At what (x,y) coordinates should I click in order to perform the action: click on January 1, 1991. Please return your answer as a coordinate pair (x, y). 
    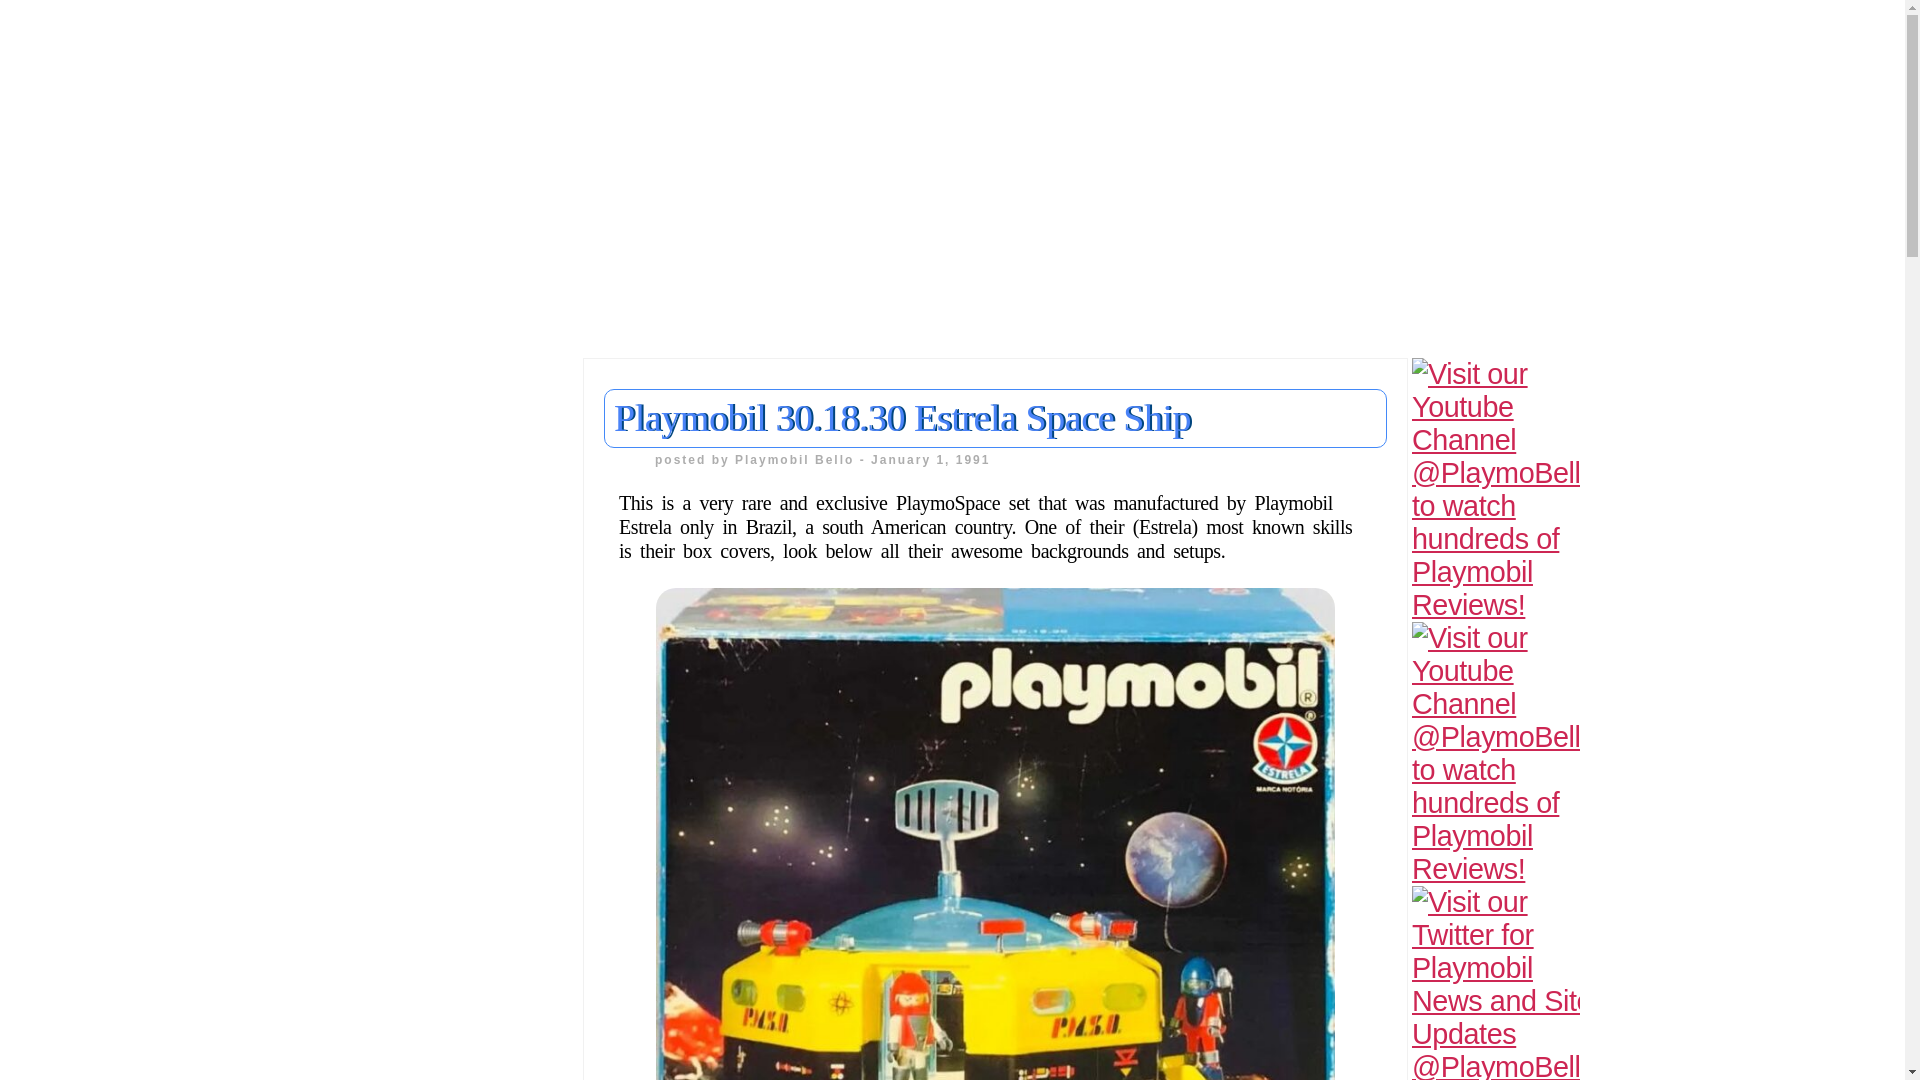
    Looking at the image, I should click on (930, 459).